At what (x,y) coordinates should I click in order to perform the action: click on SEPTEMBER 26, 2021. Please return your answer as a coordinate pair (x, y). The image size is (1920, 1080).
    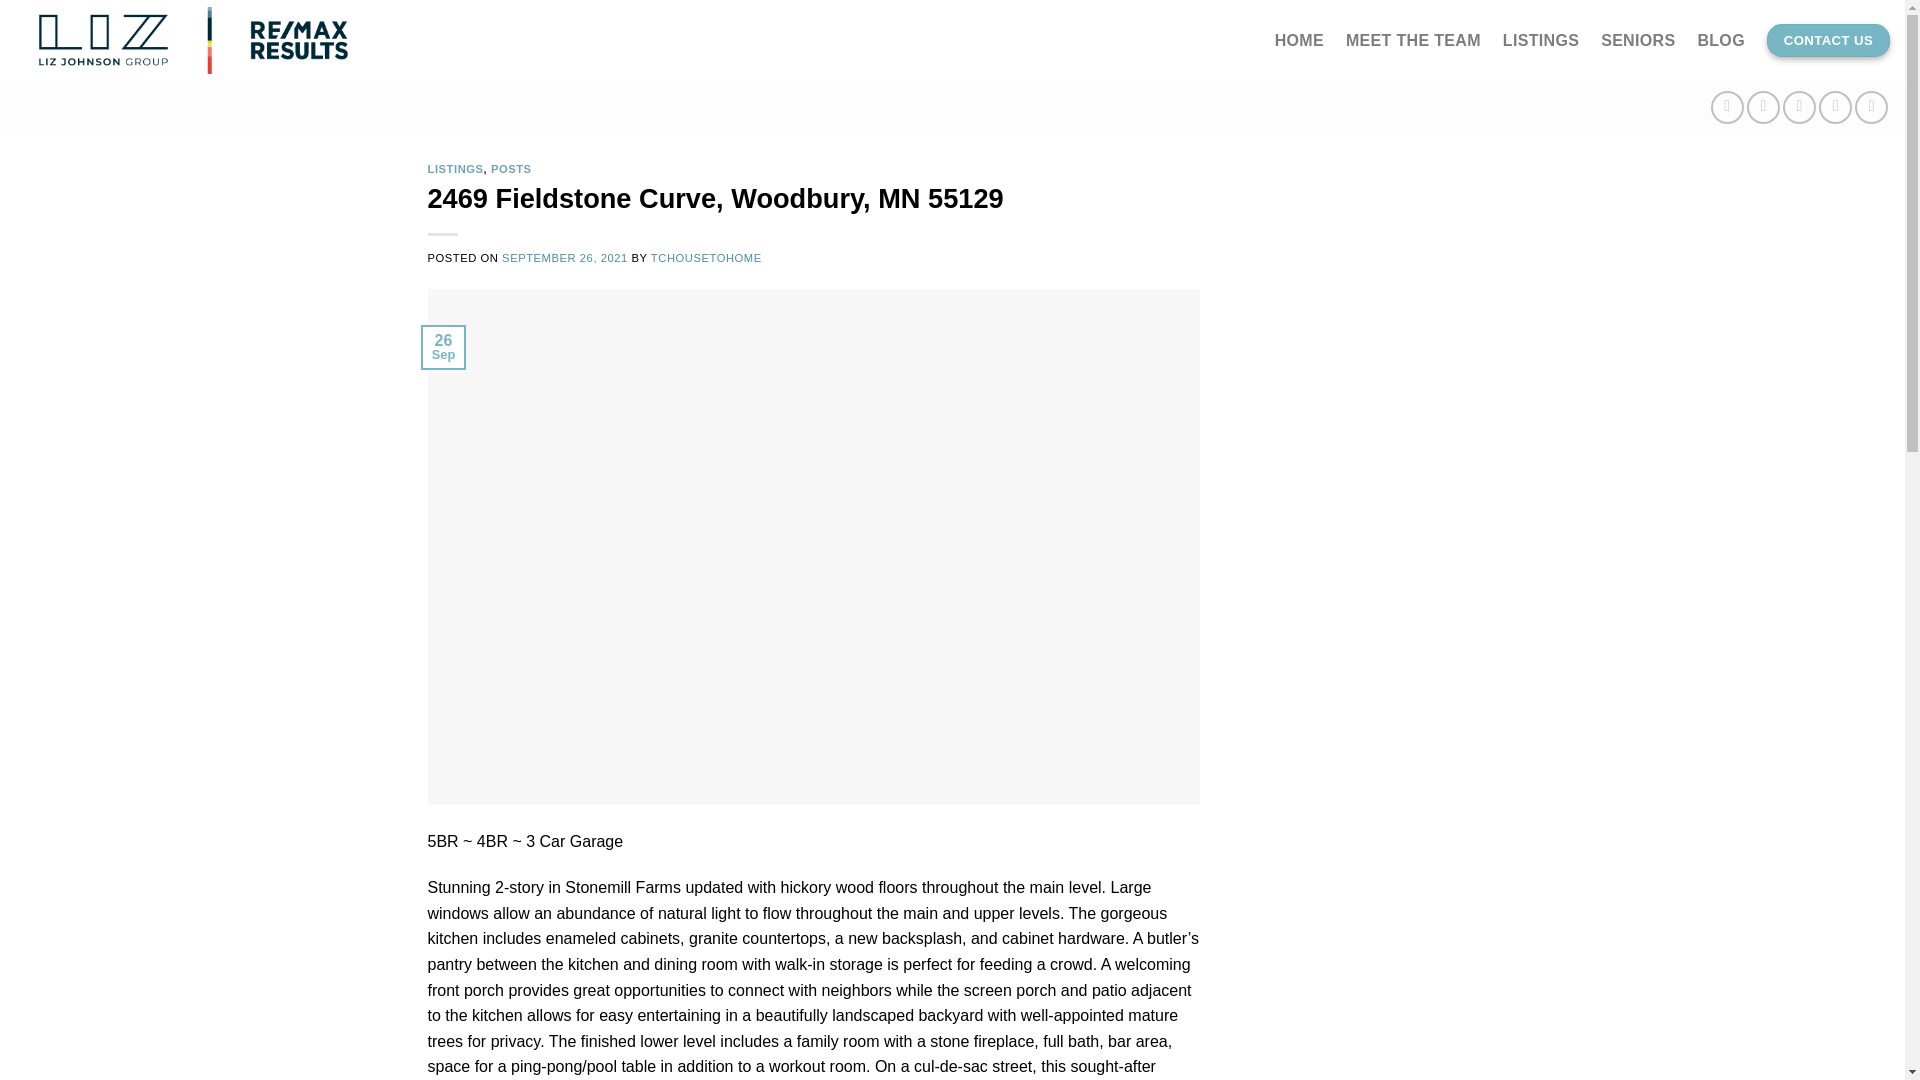
    Looking at the image, I should click on (564, 257).